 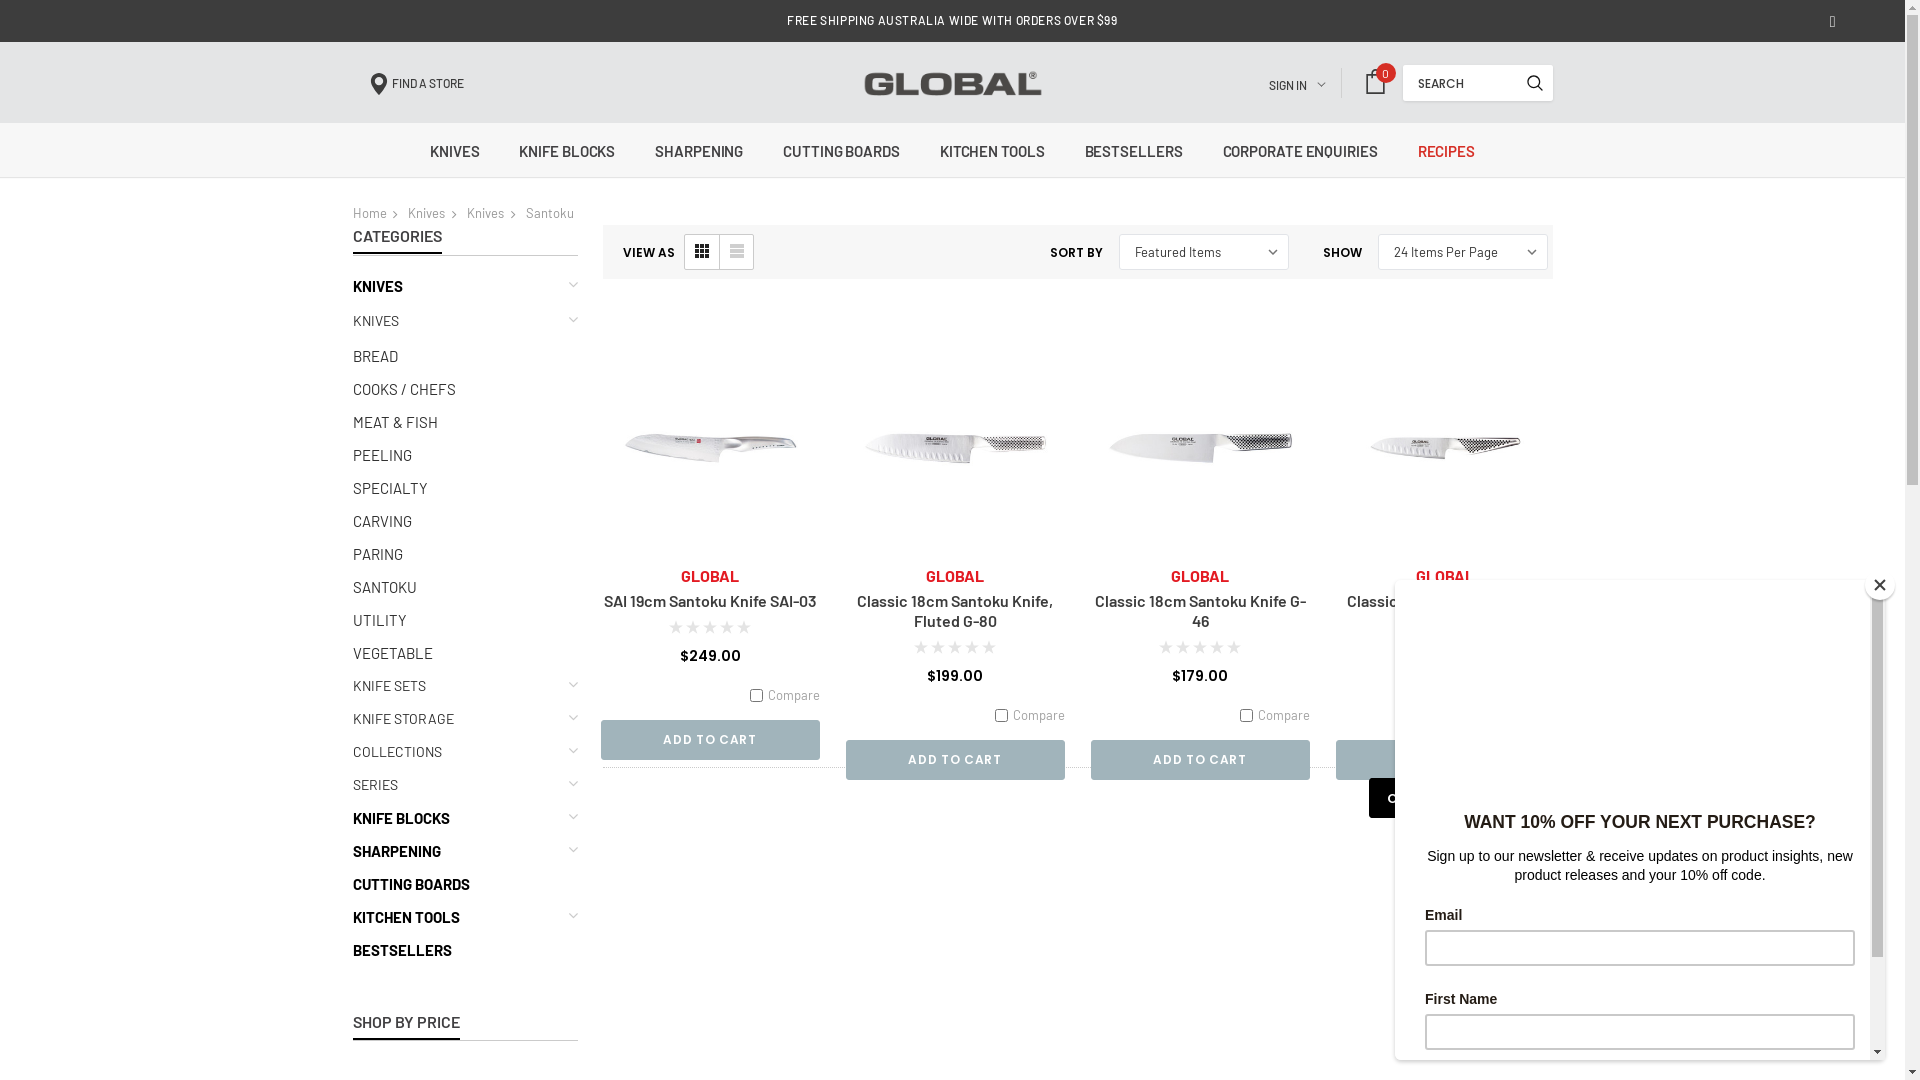 I want to click on Classic 18cm Santoku Knife, Fluted G-80, so click(x=956, y=448).